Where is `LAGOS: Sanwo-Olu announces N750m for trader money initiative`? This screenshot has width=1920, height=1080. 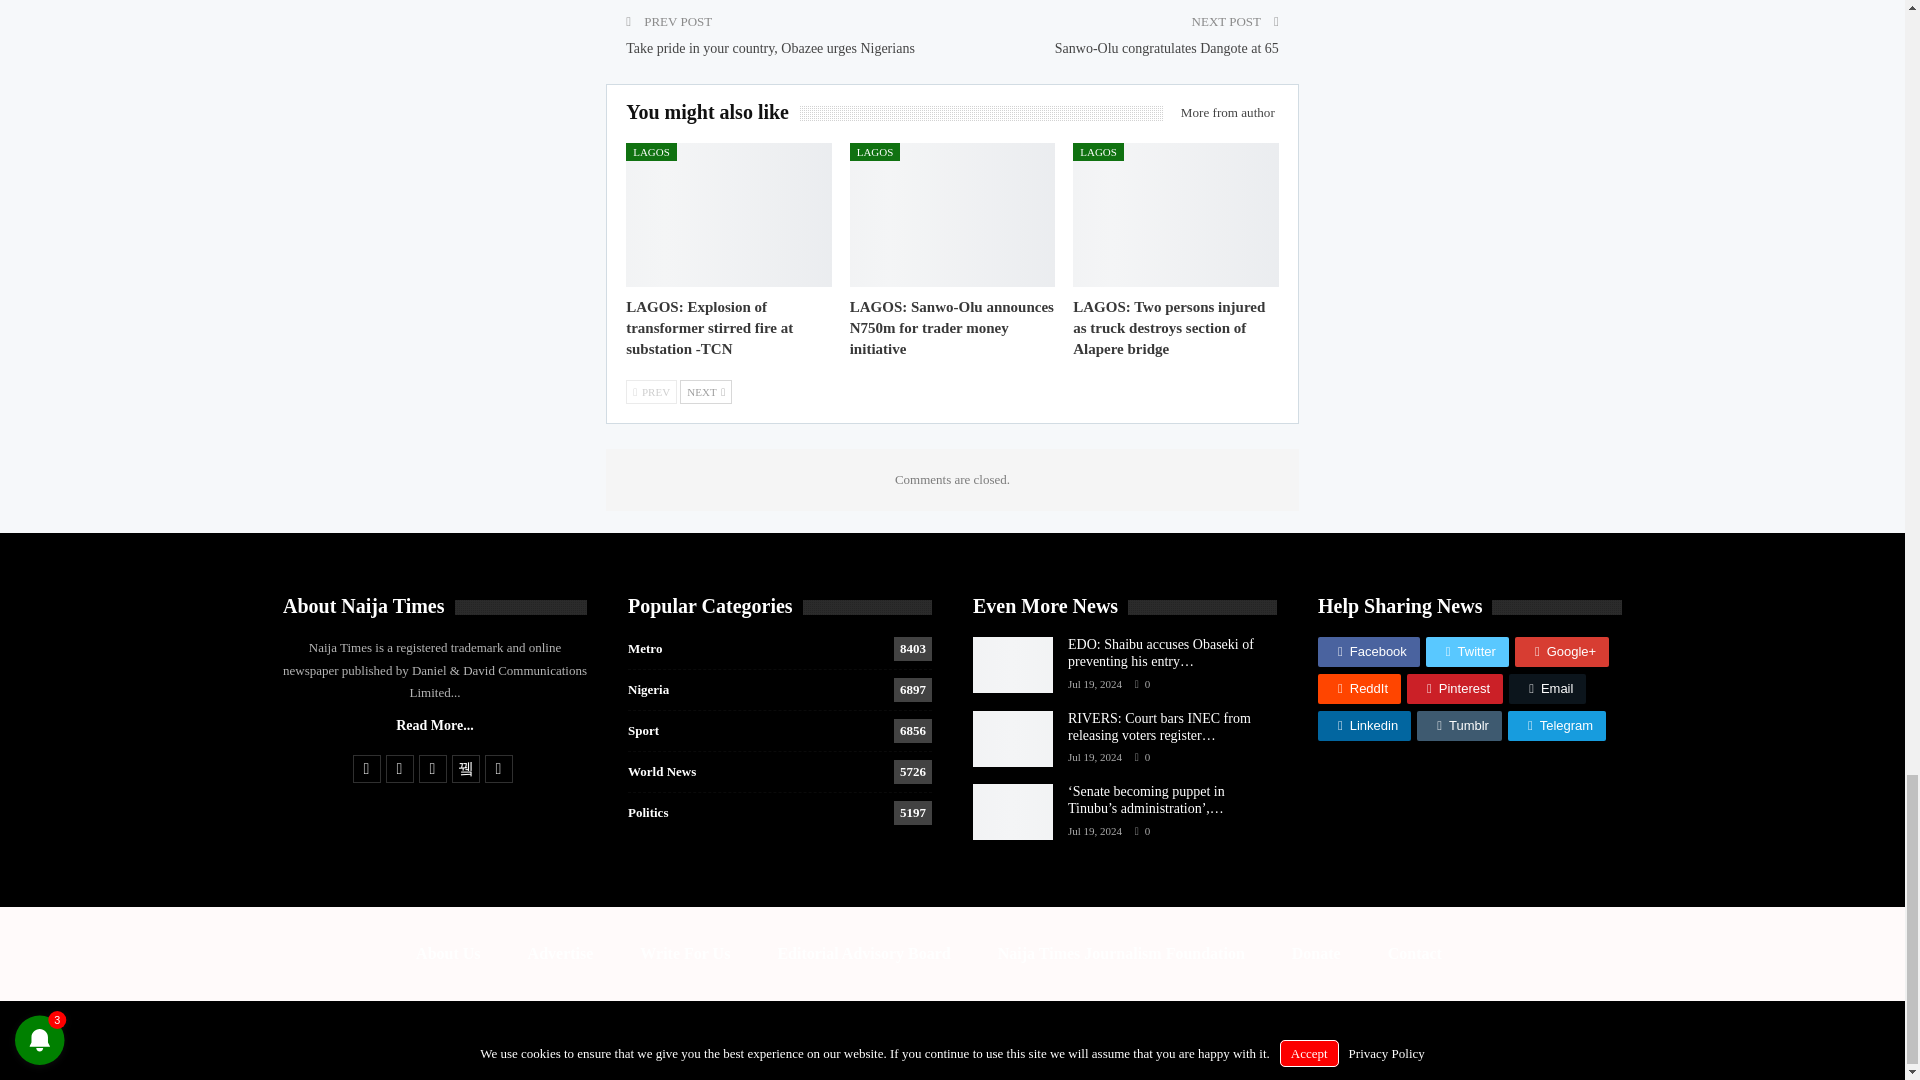
LAGOS: Sanwo-Olu announces N750m for trader money initiative is located at coordinates (952, 328).